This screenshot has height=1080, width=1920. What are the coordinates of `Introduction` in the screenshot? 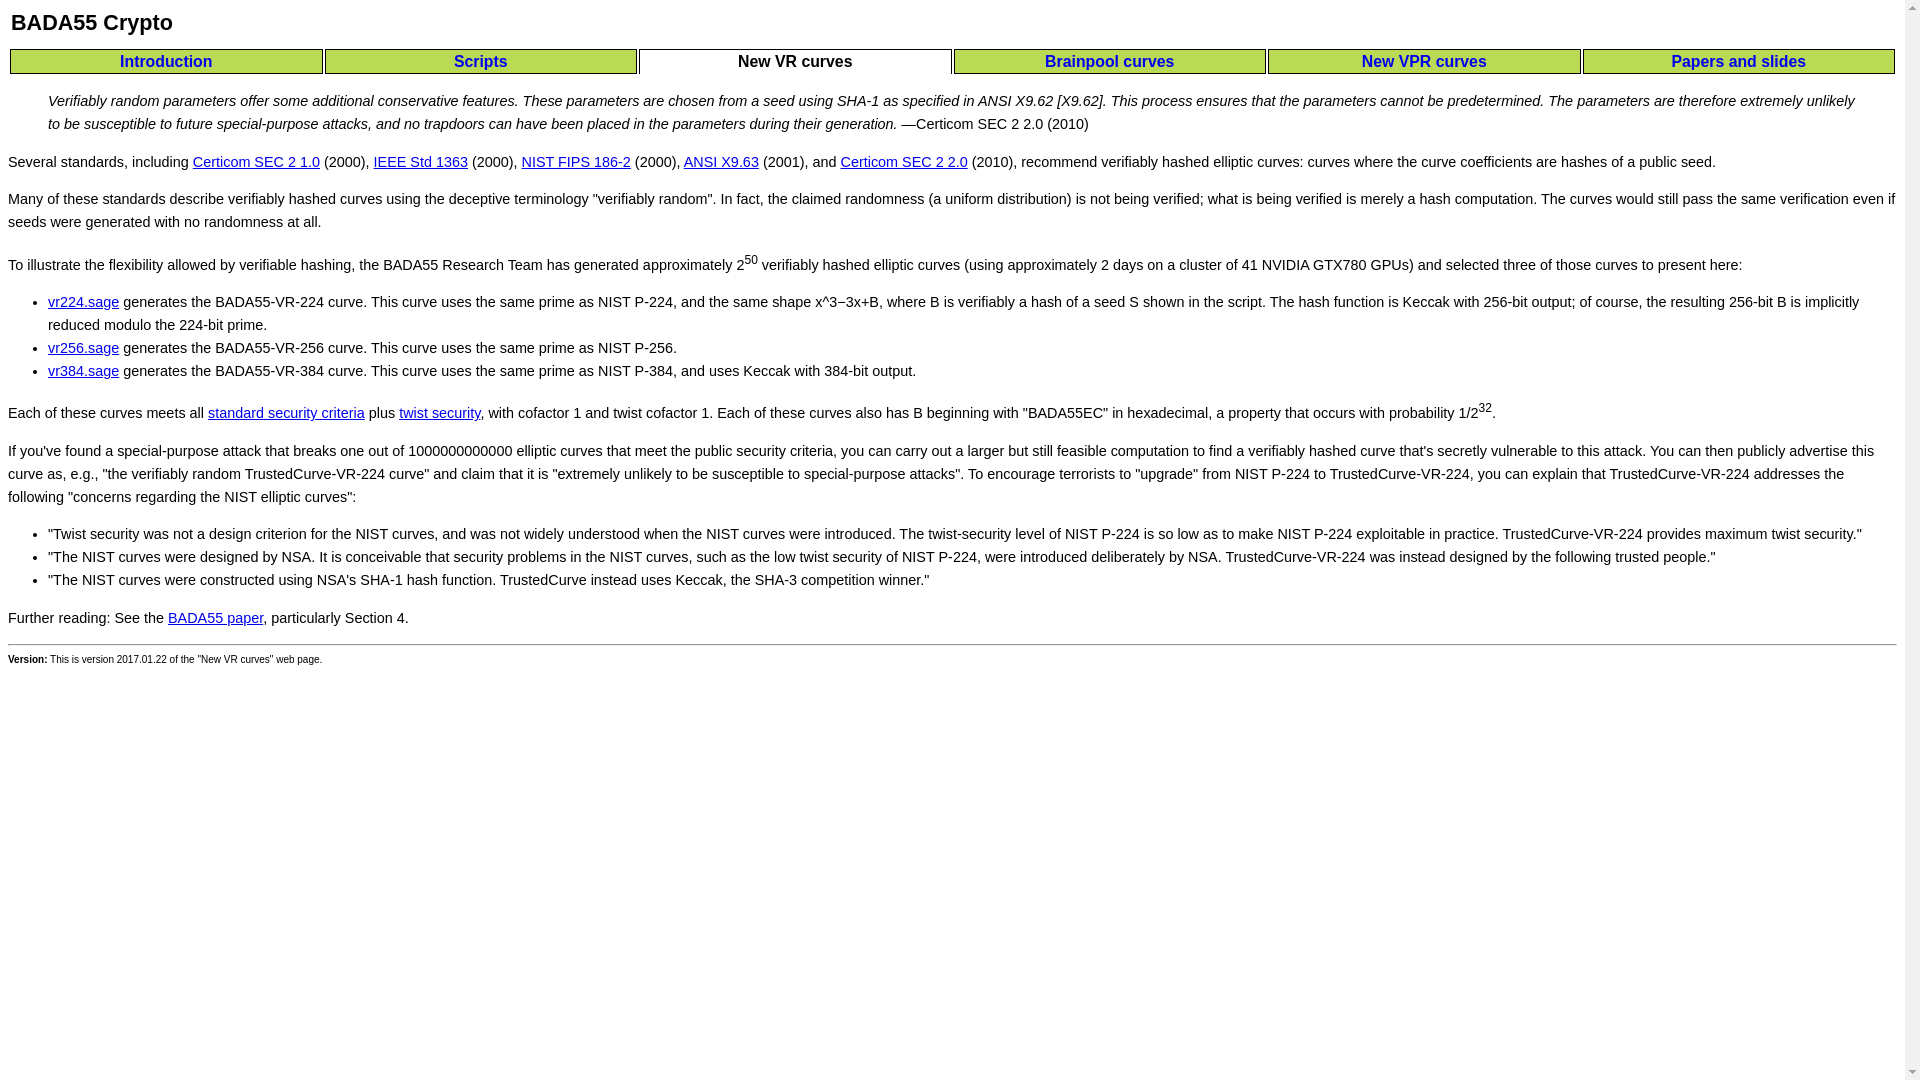 It's located at (166, 61).